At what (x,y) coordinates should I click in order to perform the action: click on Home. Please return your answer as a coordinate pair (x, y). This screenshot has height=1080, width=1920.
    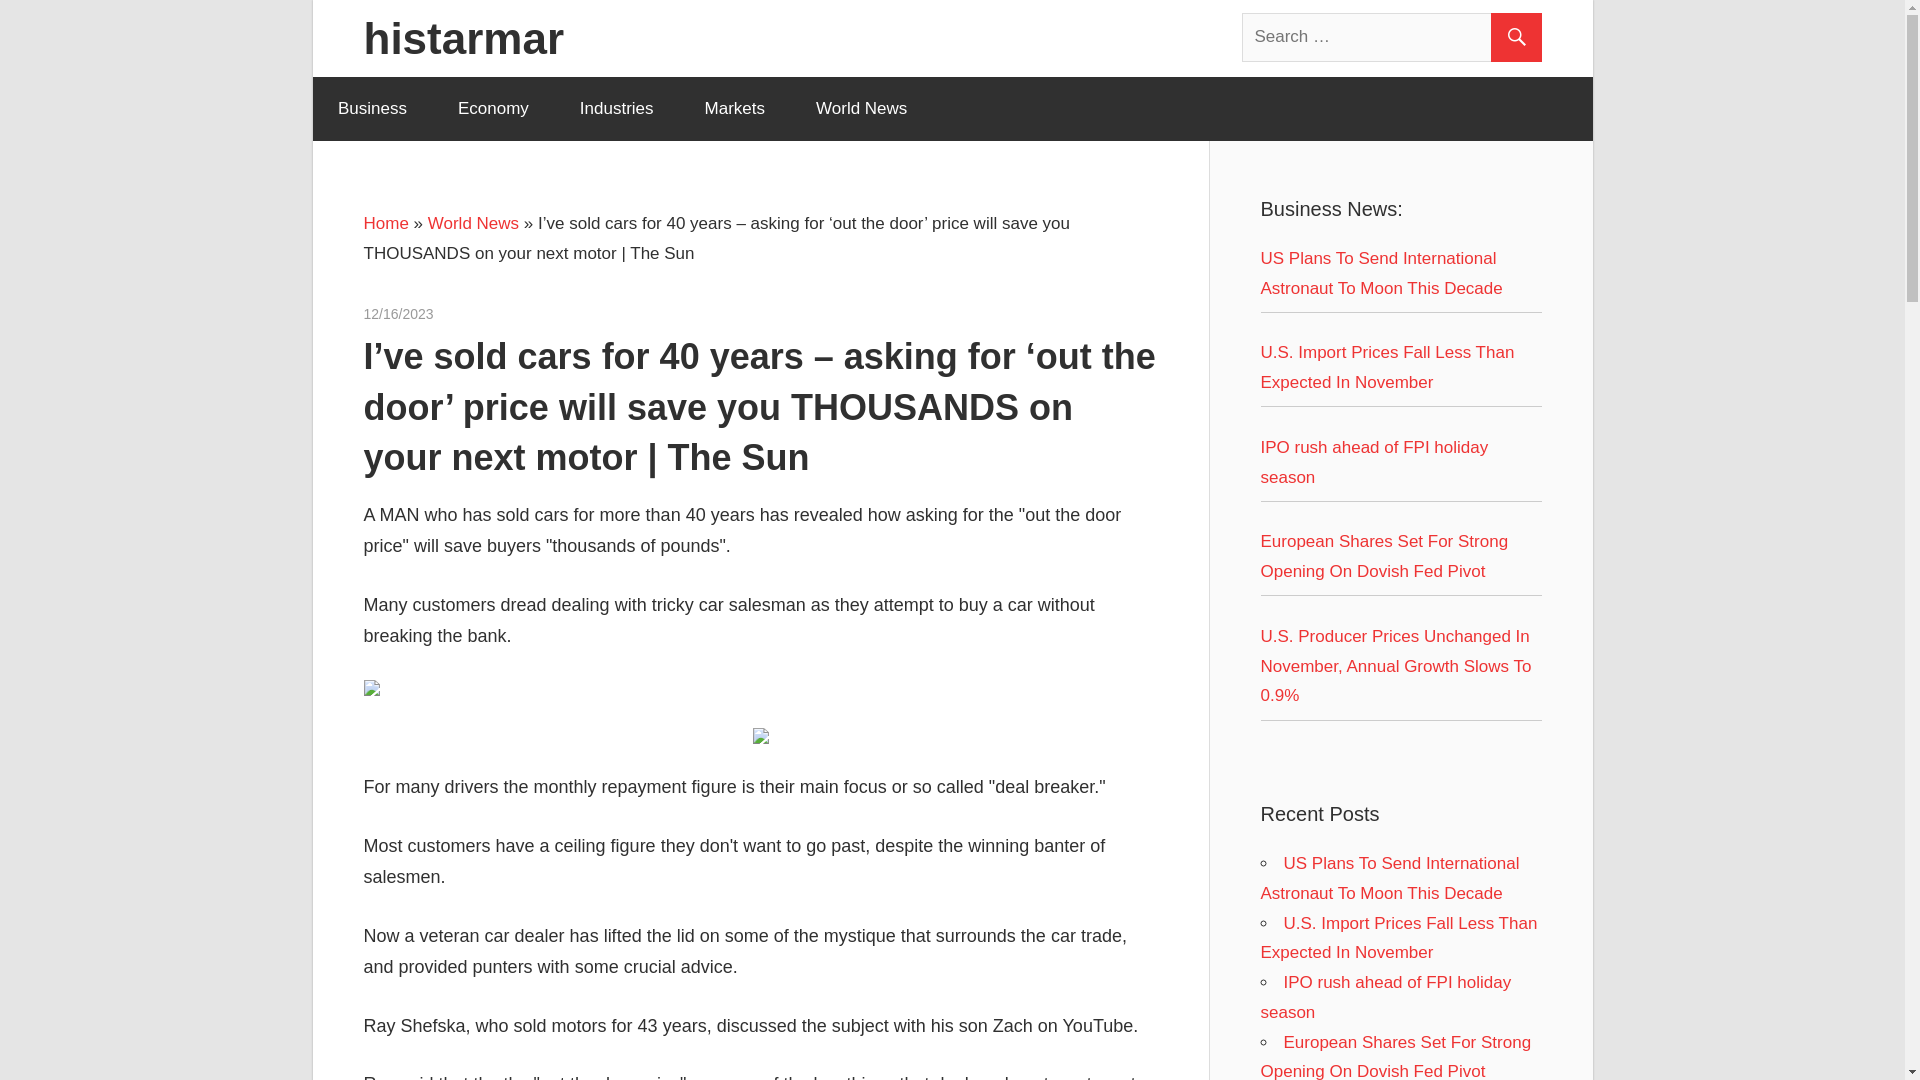
    Looking at the image, I should click on (386, 223).